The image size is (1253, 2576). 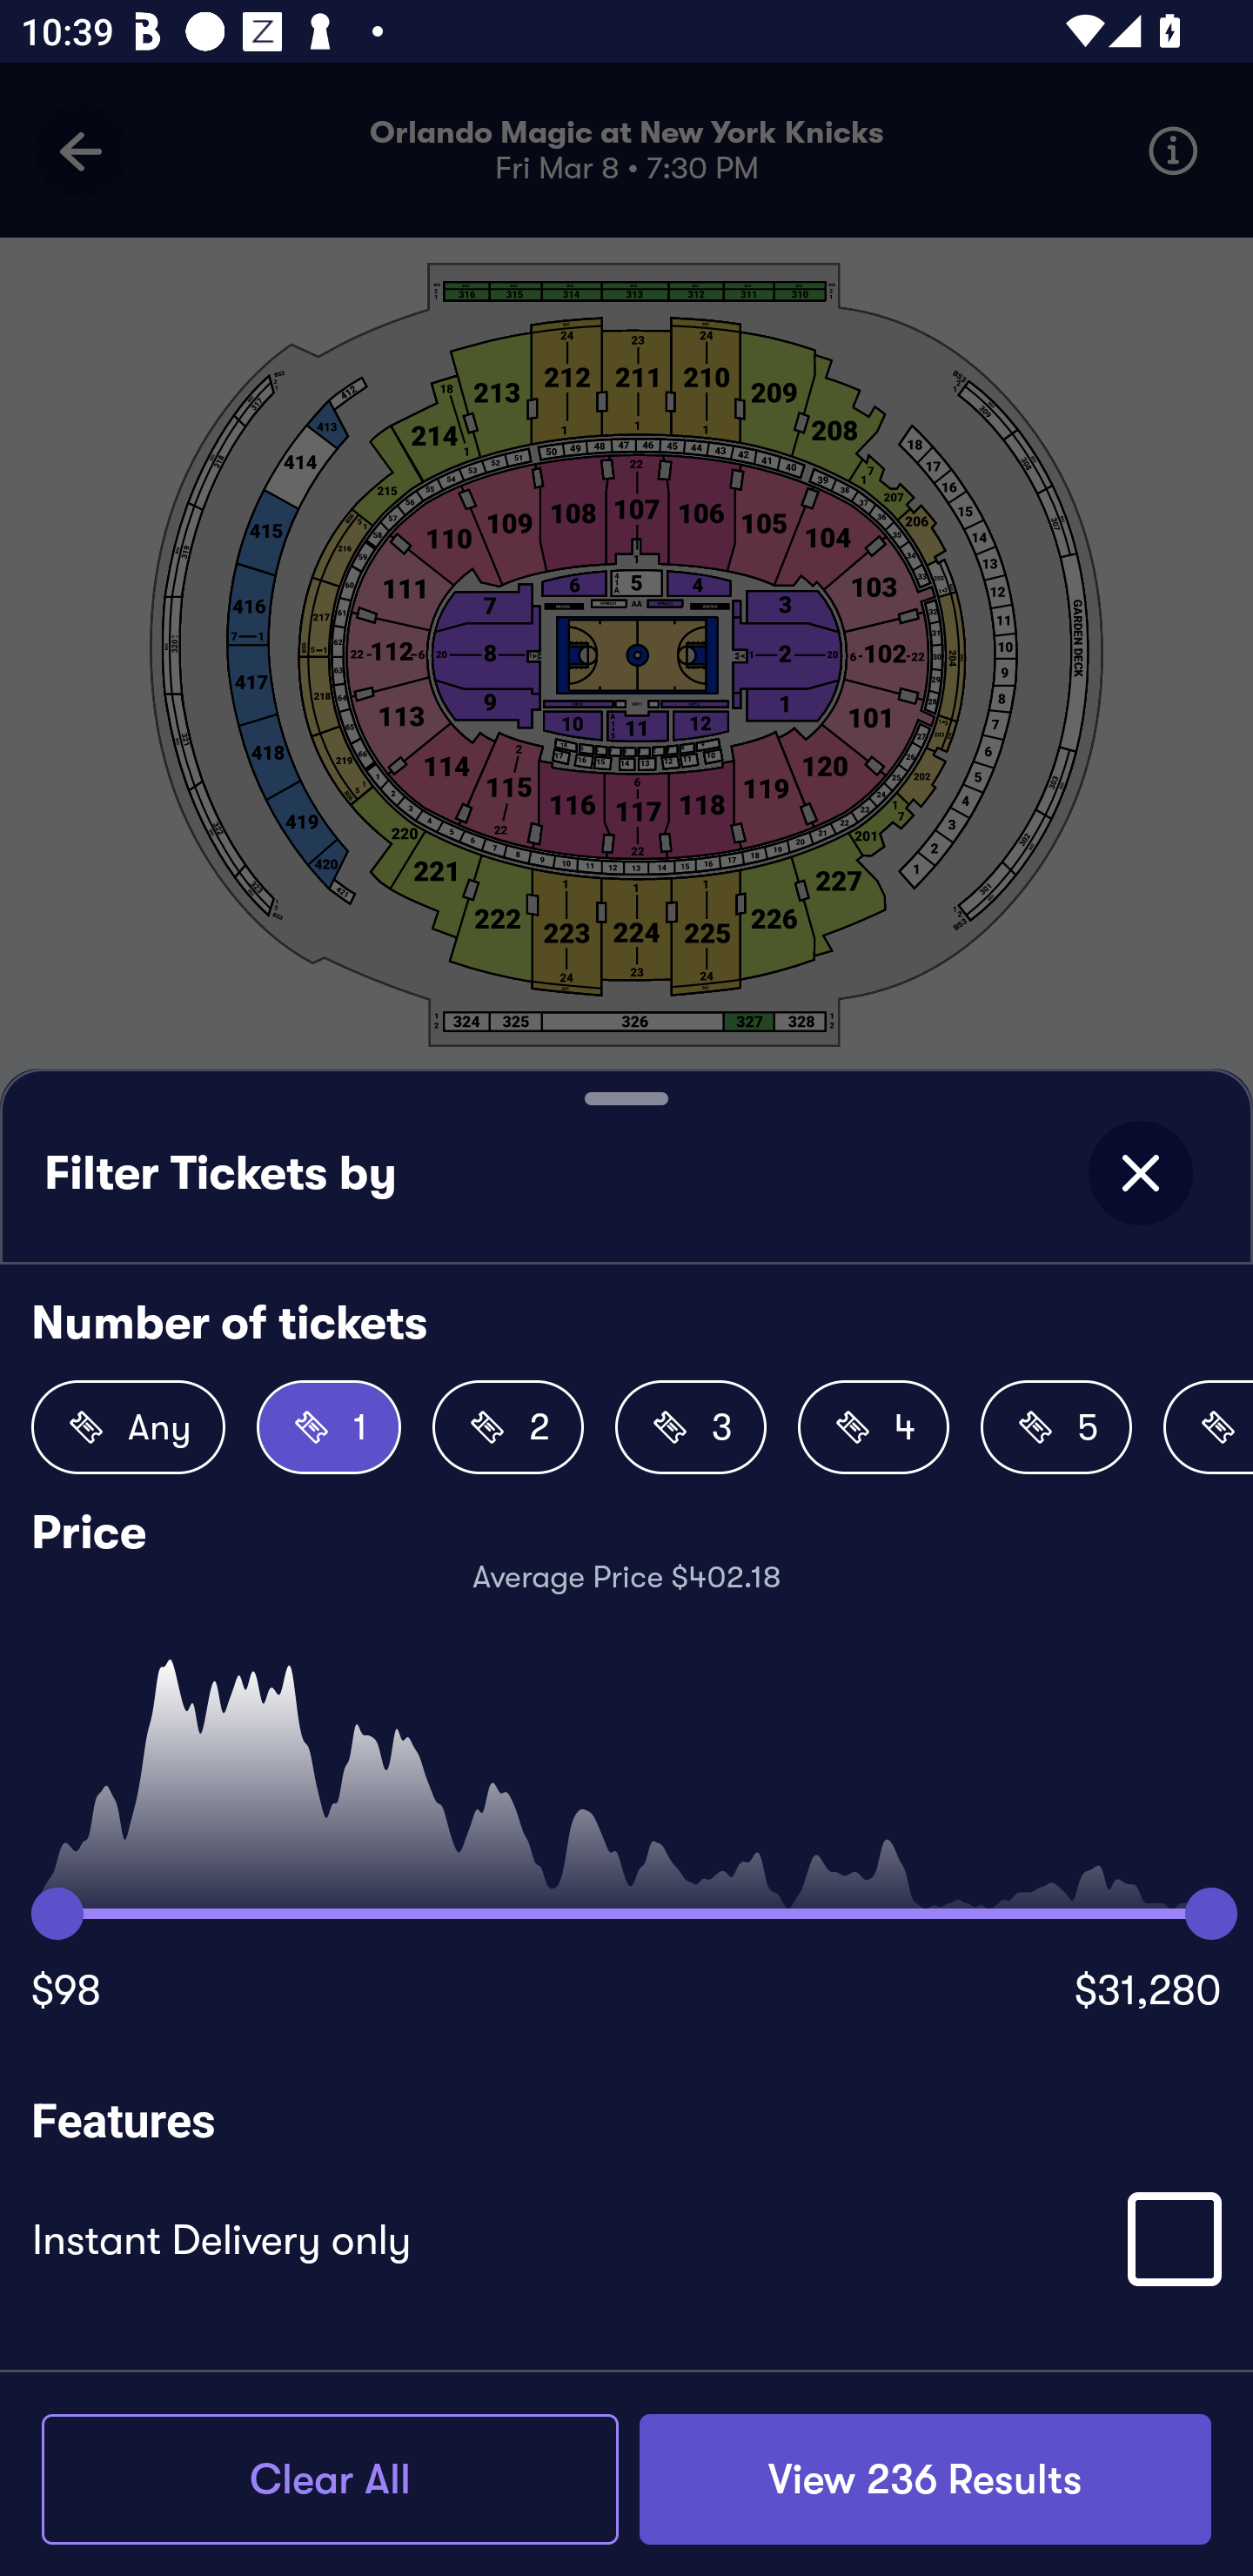 What do you see at coordinates (1056, 1427) in the screenshot?
I see `5` at bounding box center [1056, 1427].